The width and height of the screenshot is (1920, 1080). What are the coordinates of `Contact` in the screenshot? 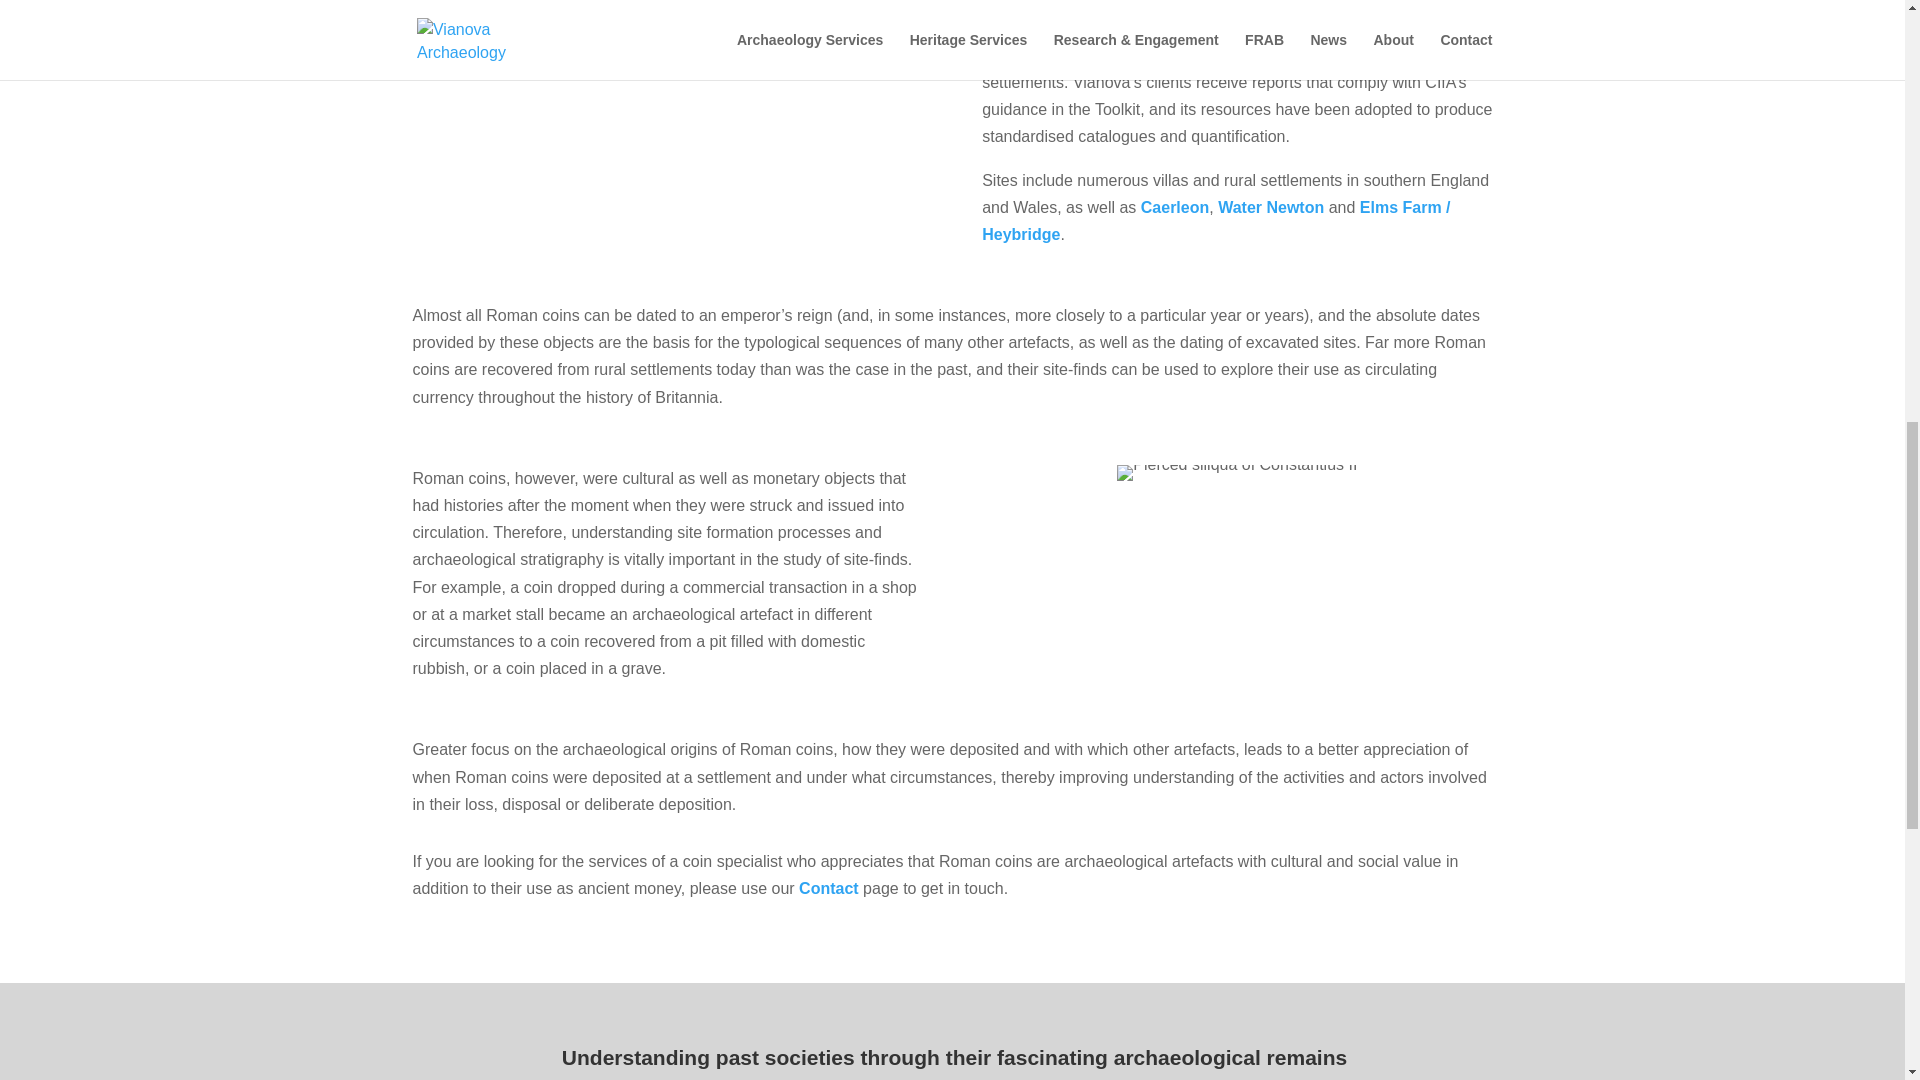 It's located at (828, 888).